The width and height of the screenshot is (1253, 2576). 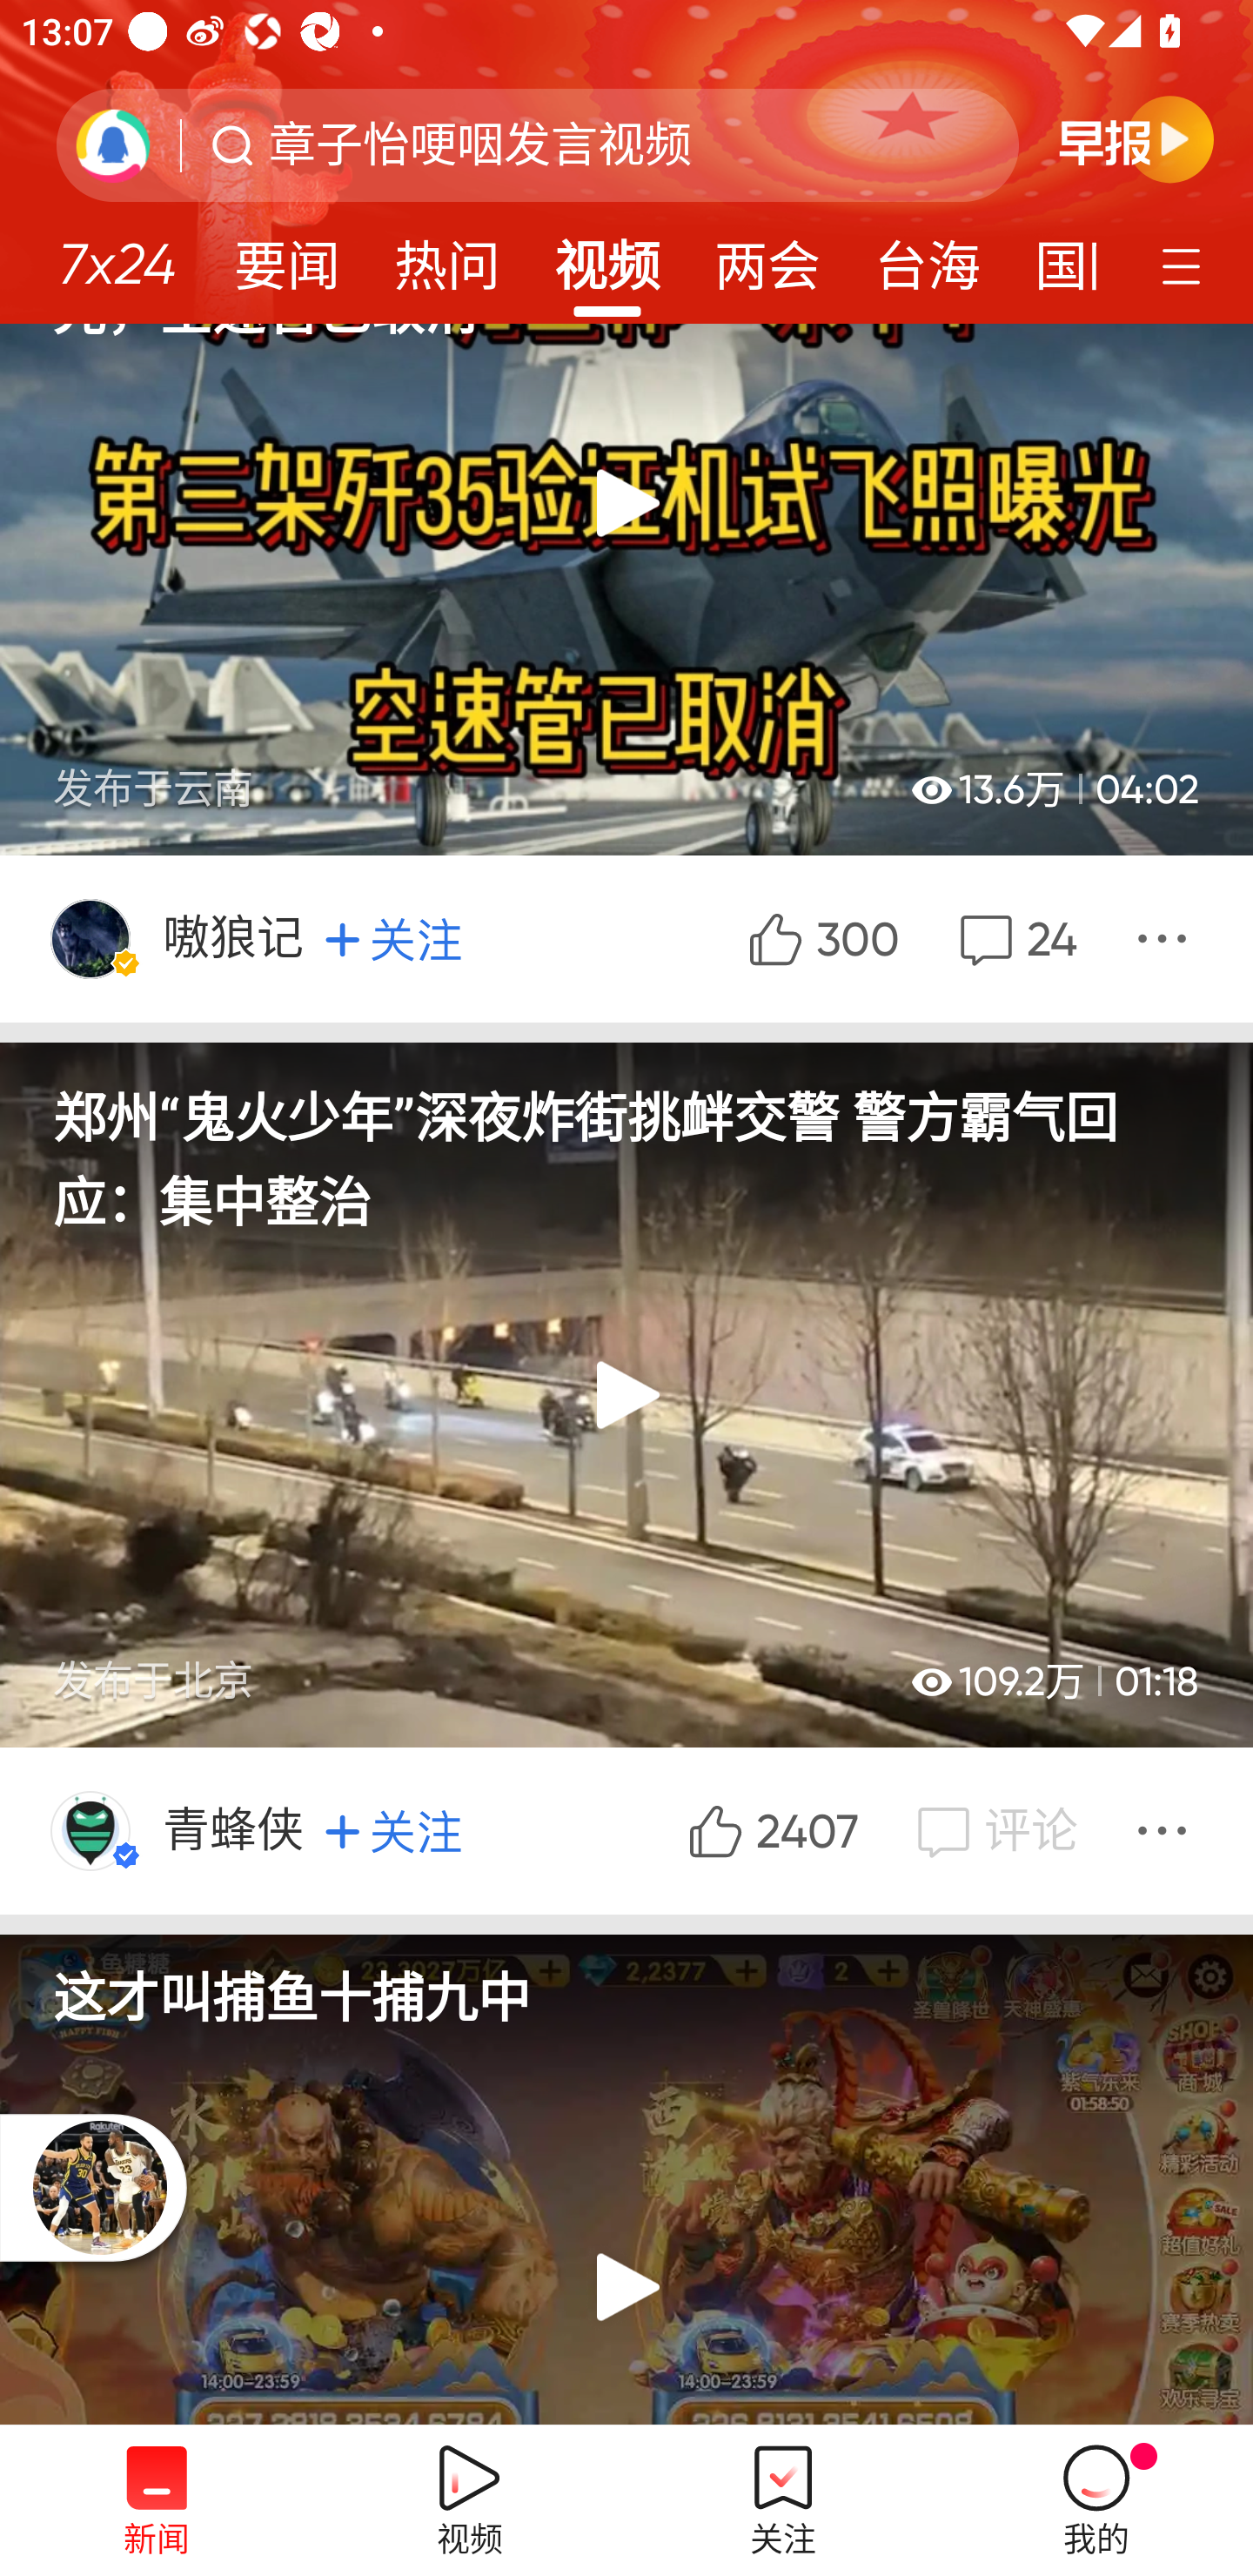 What do you see at coordinates (927, 256) in the screenshot?
I see `台海` at bounding box center [927, 256].